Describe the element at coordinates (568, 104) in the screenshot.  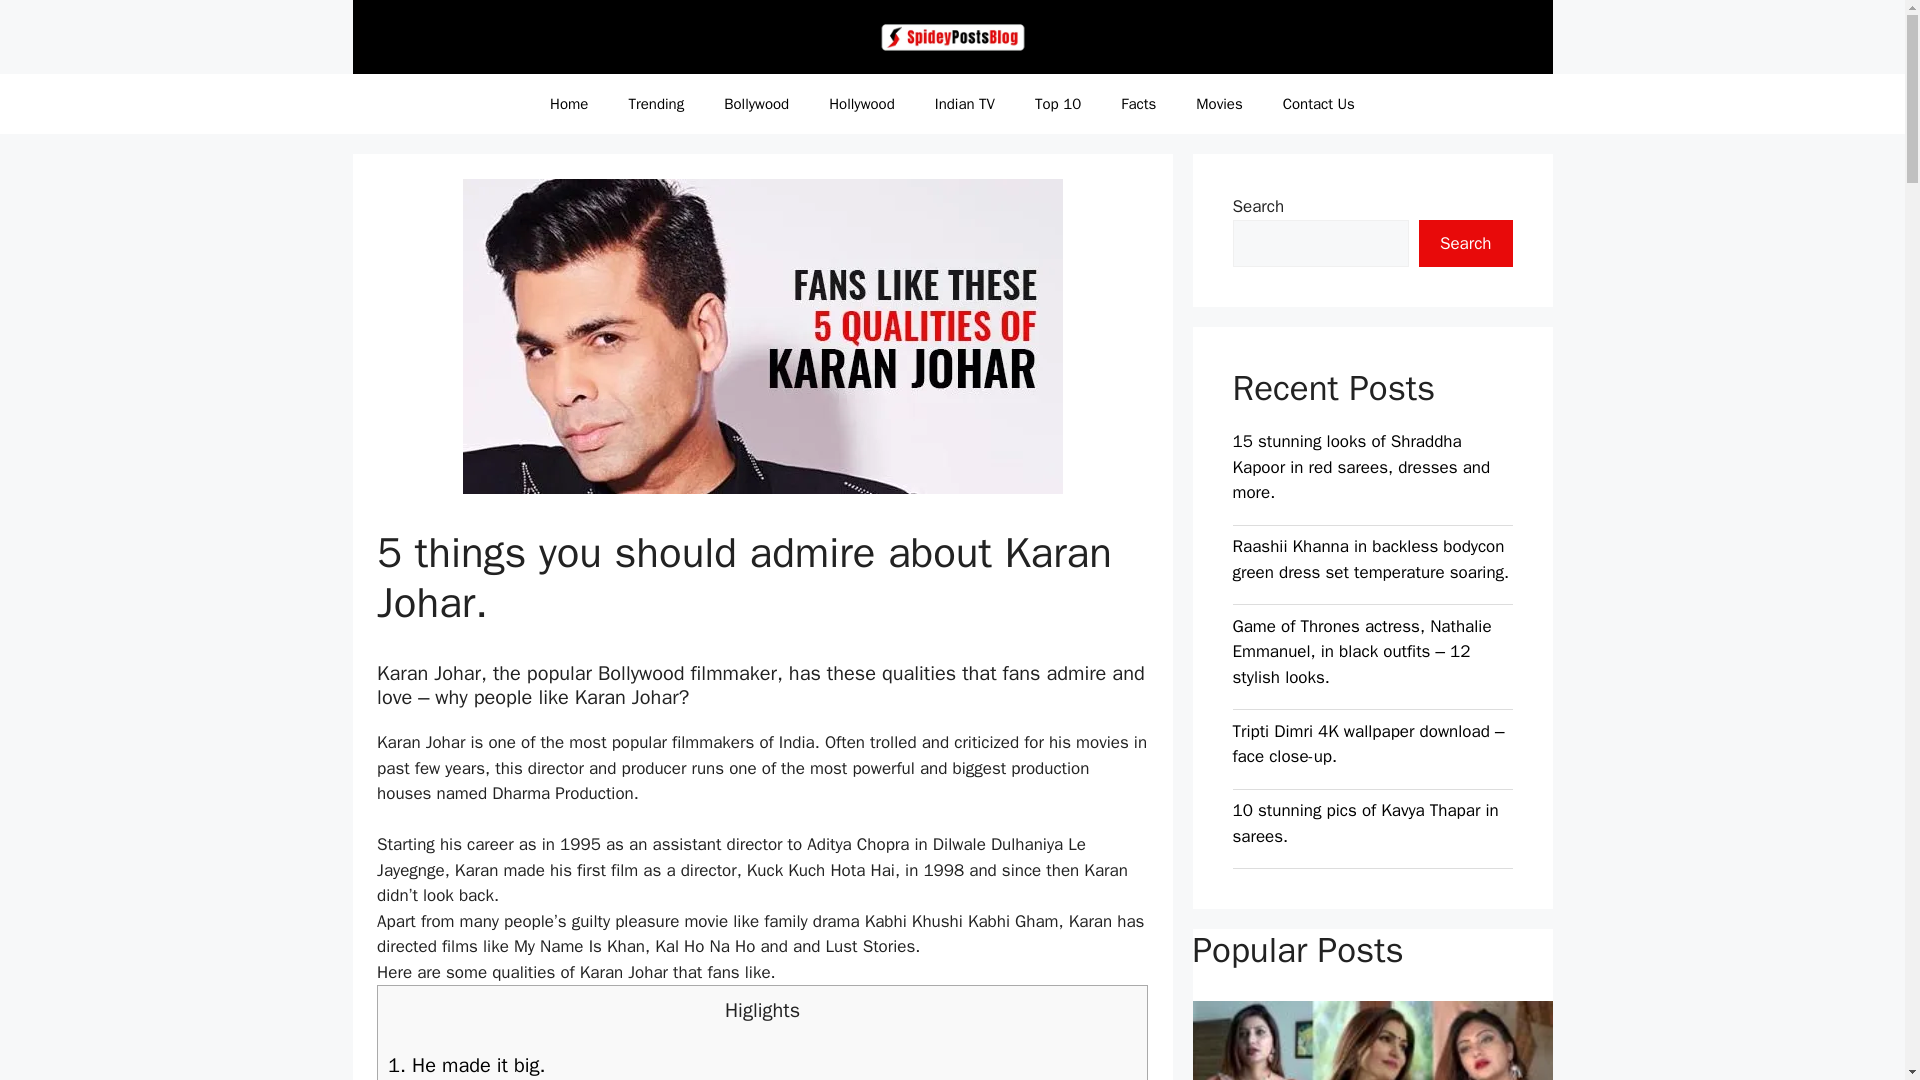
I see `Home` at that location.